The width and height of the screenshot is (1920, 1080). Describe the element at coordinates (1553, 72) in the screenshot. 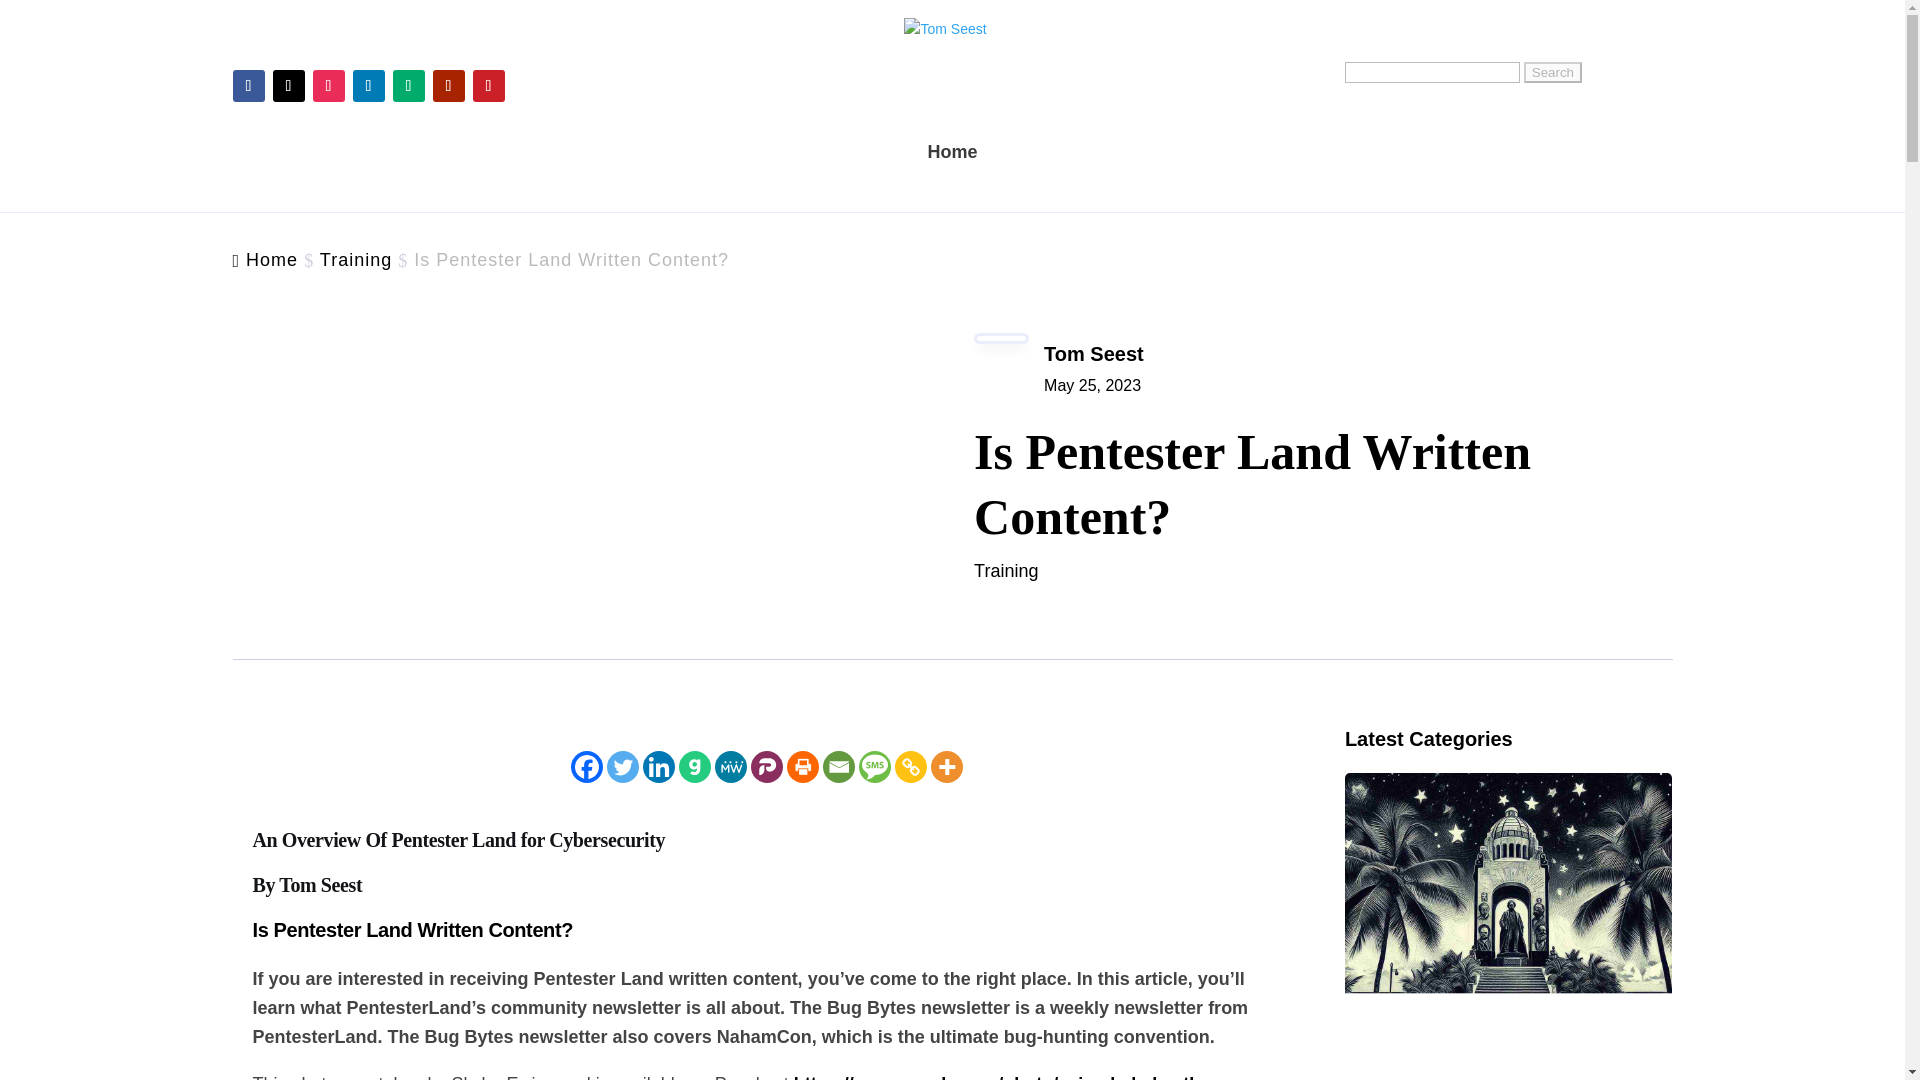

I see `Search` at that location.